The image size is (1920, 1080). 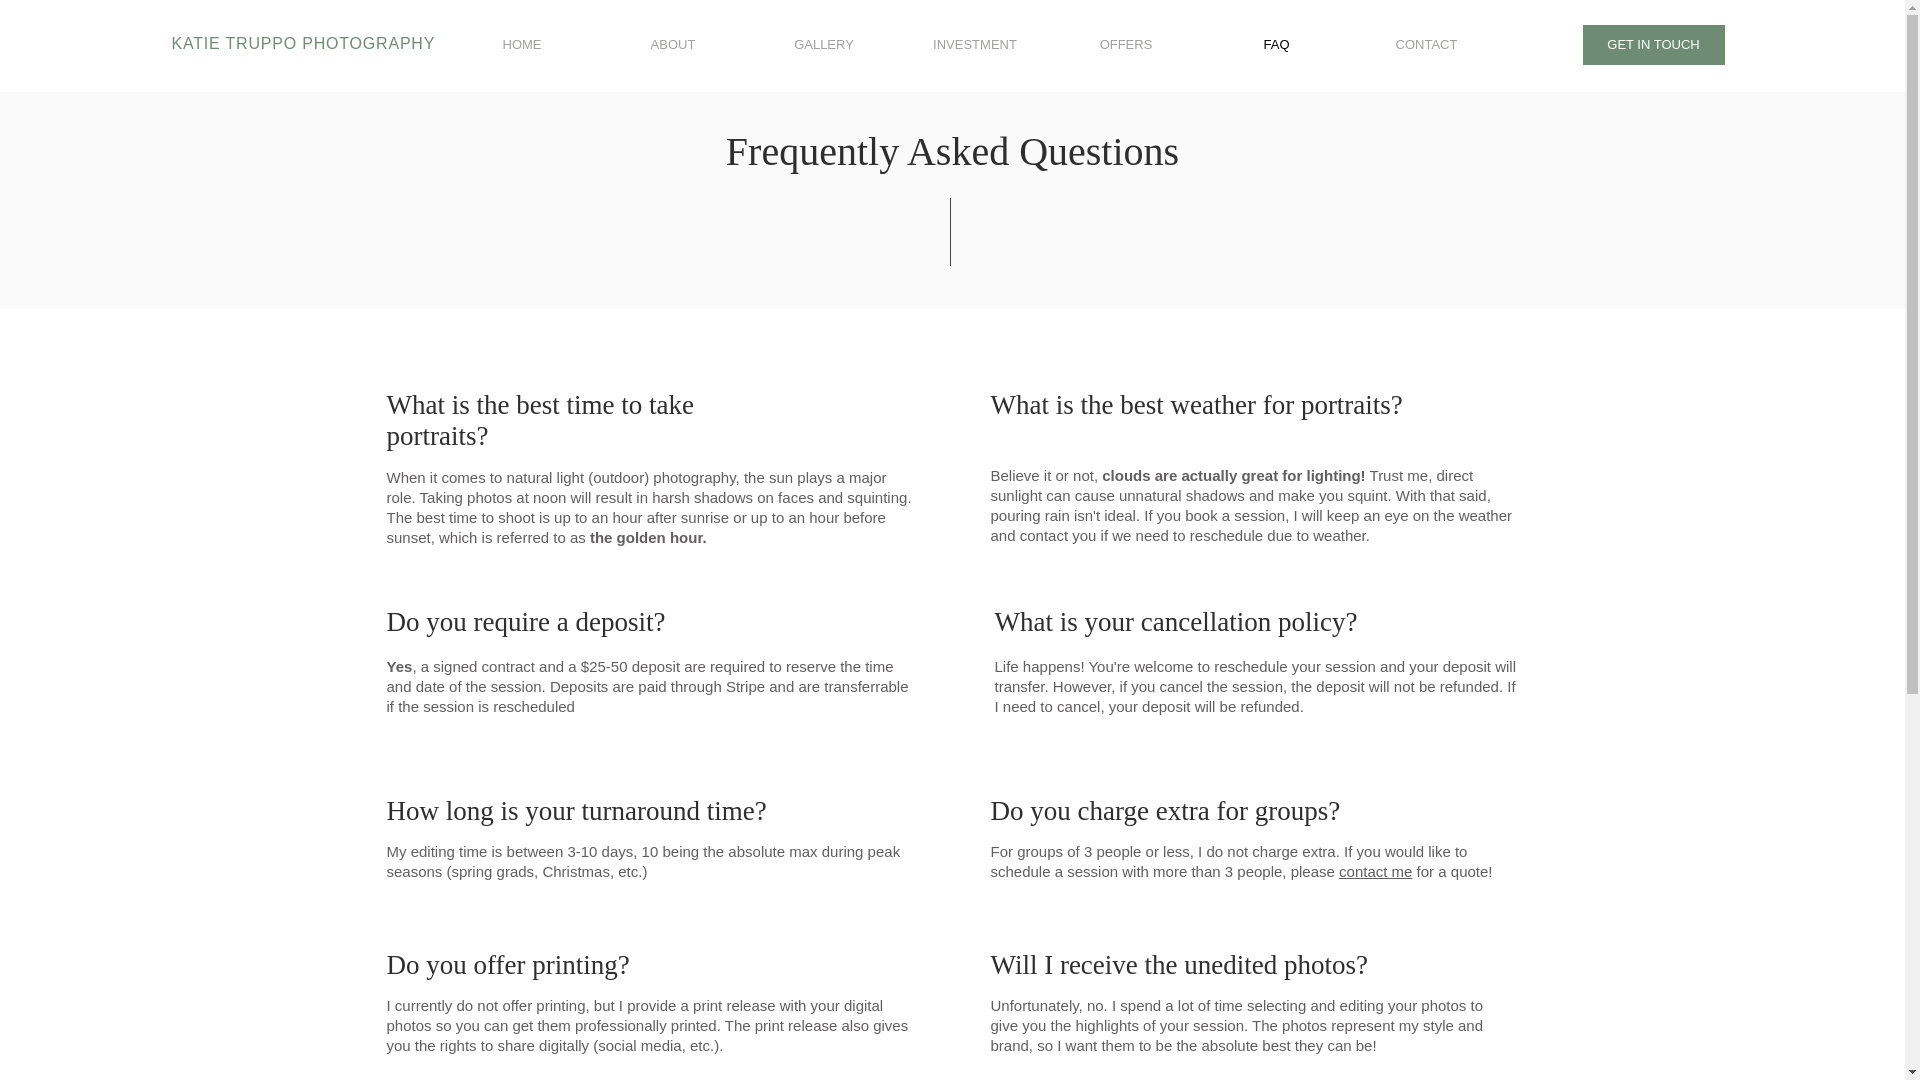 What do you see at coordinates (1374, 871) in the screenshot?
I see `contact me` at bounding box center [1374, 871].